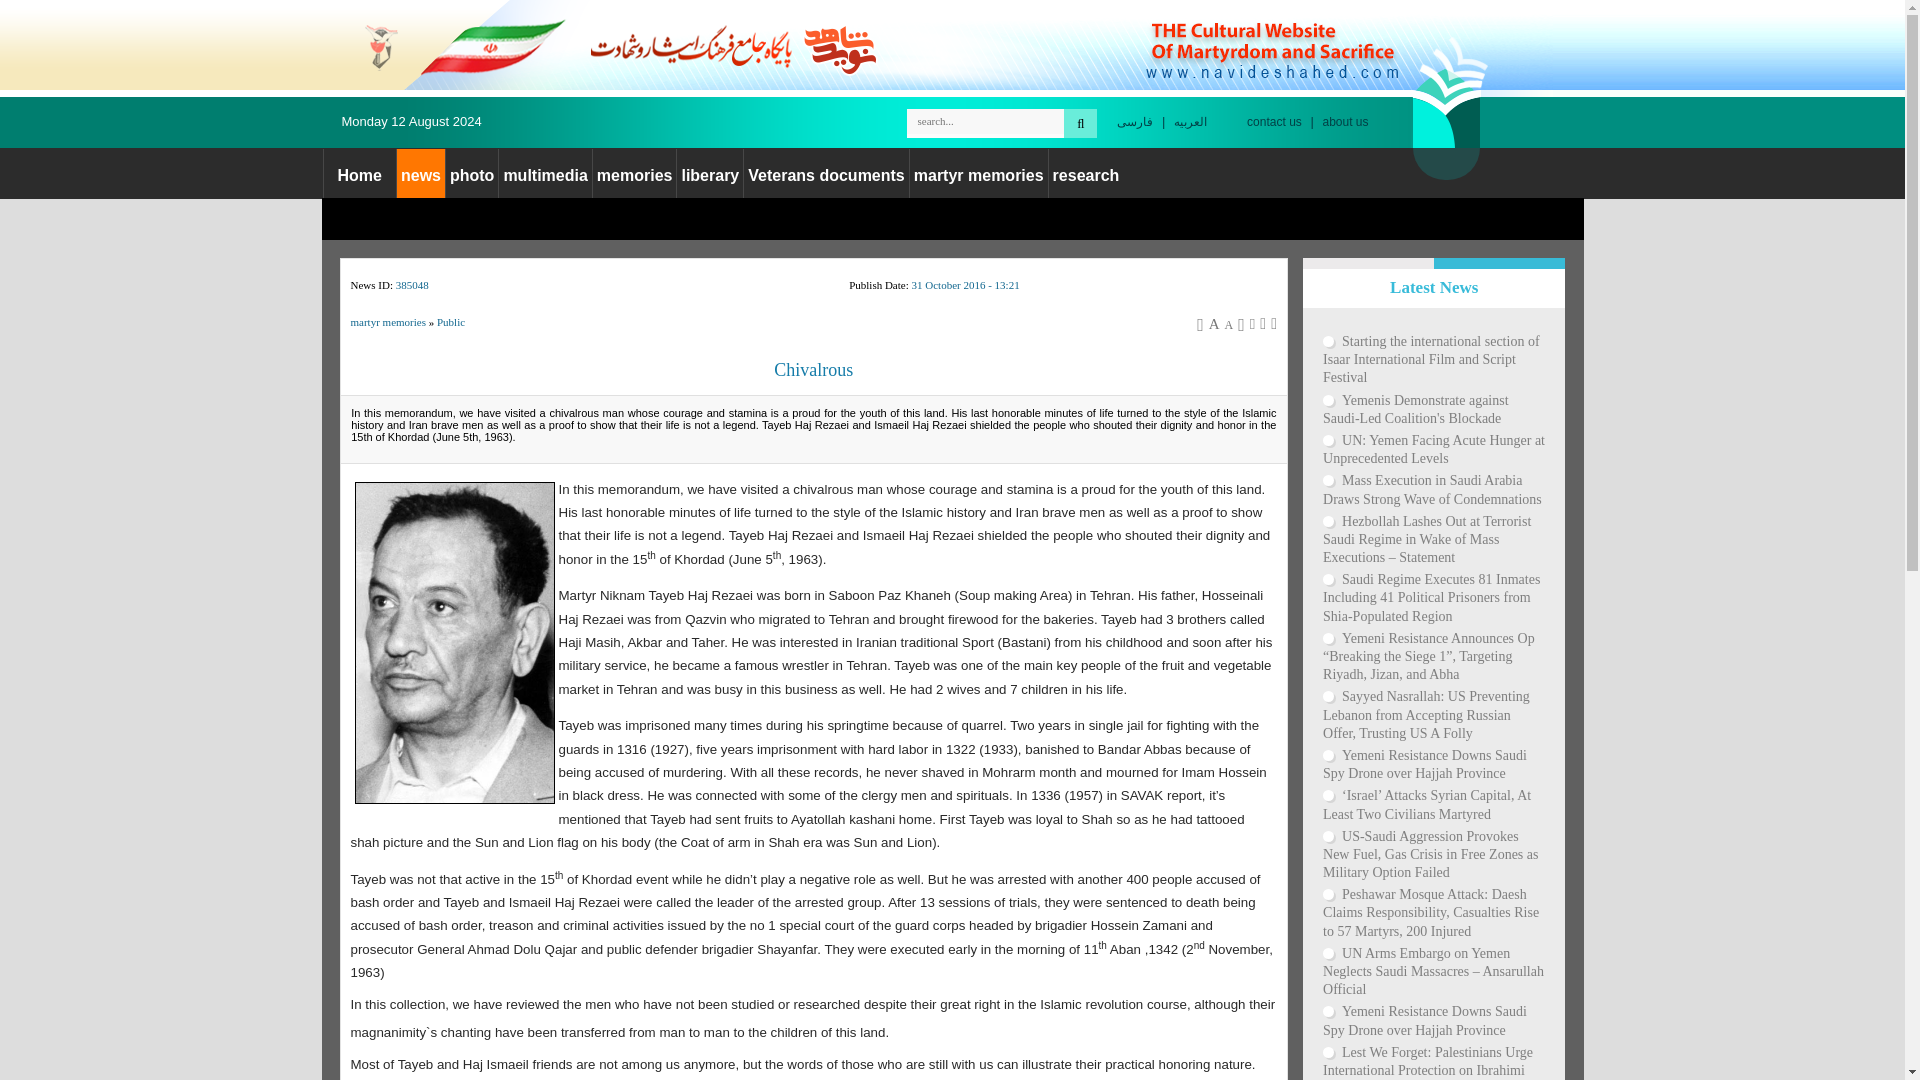 The image size is (1920, 1080). I want to click on memories, so click(635, 176).